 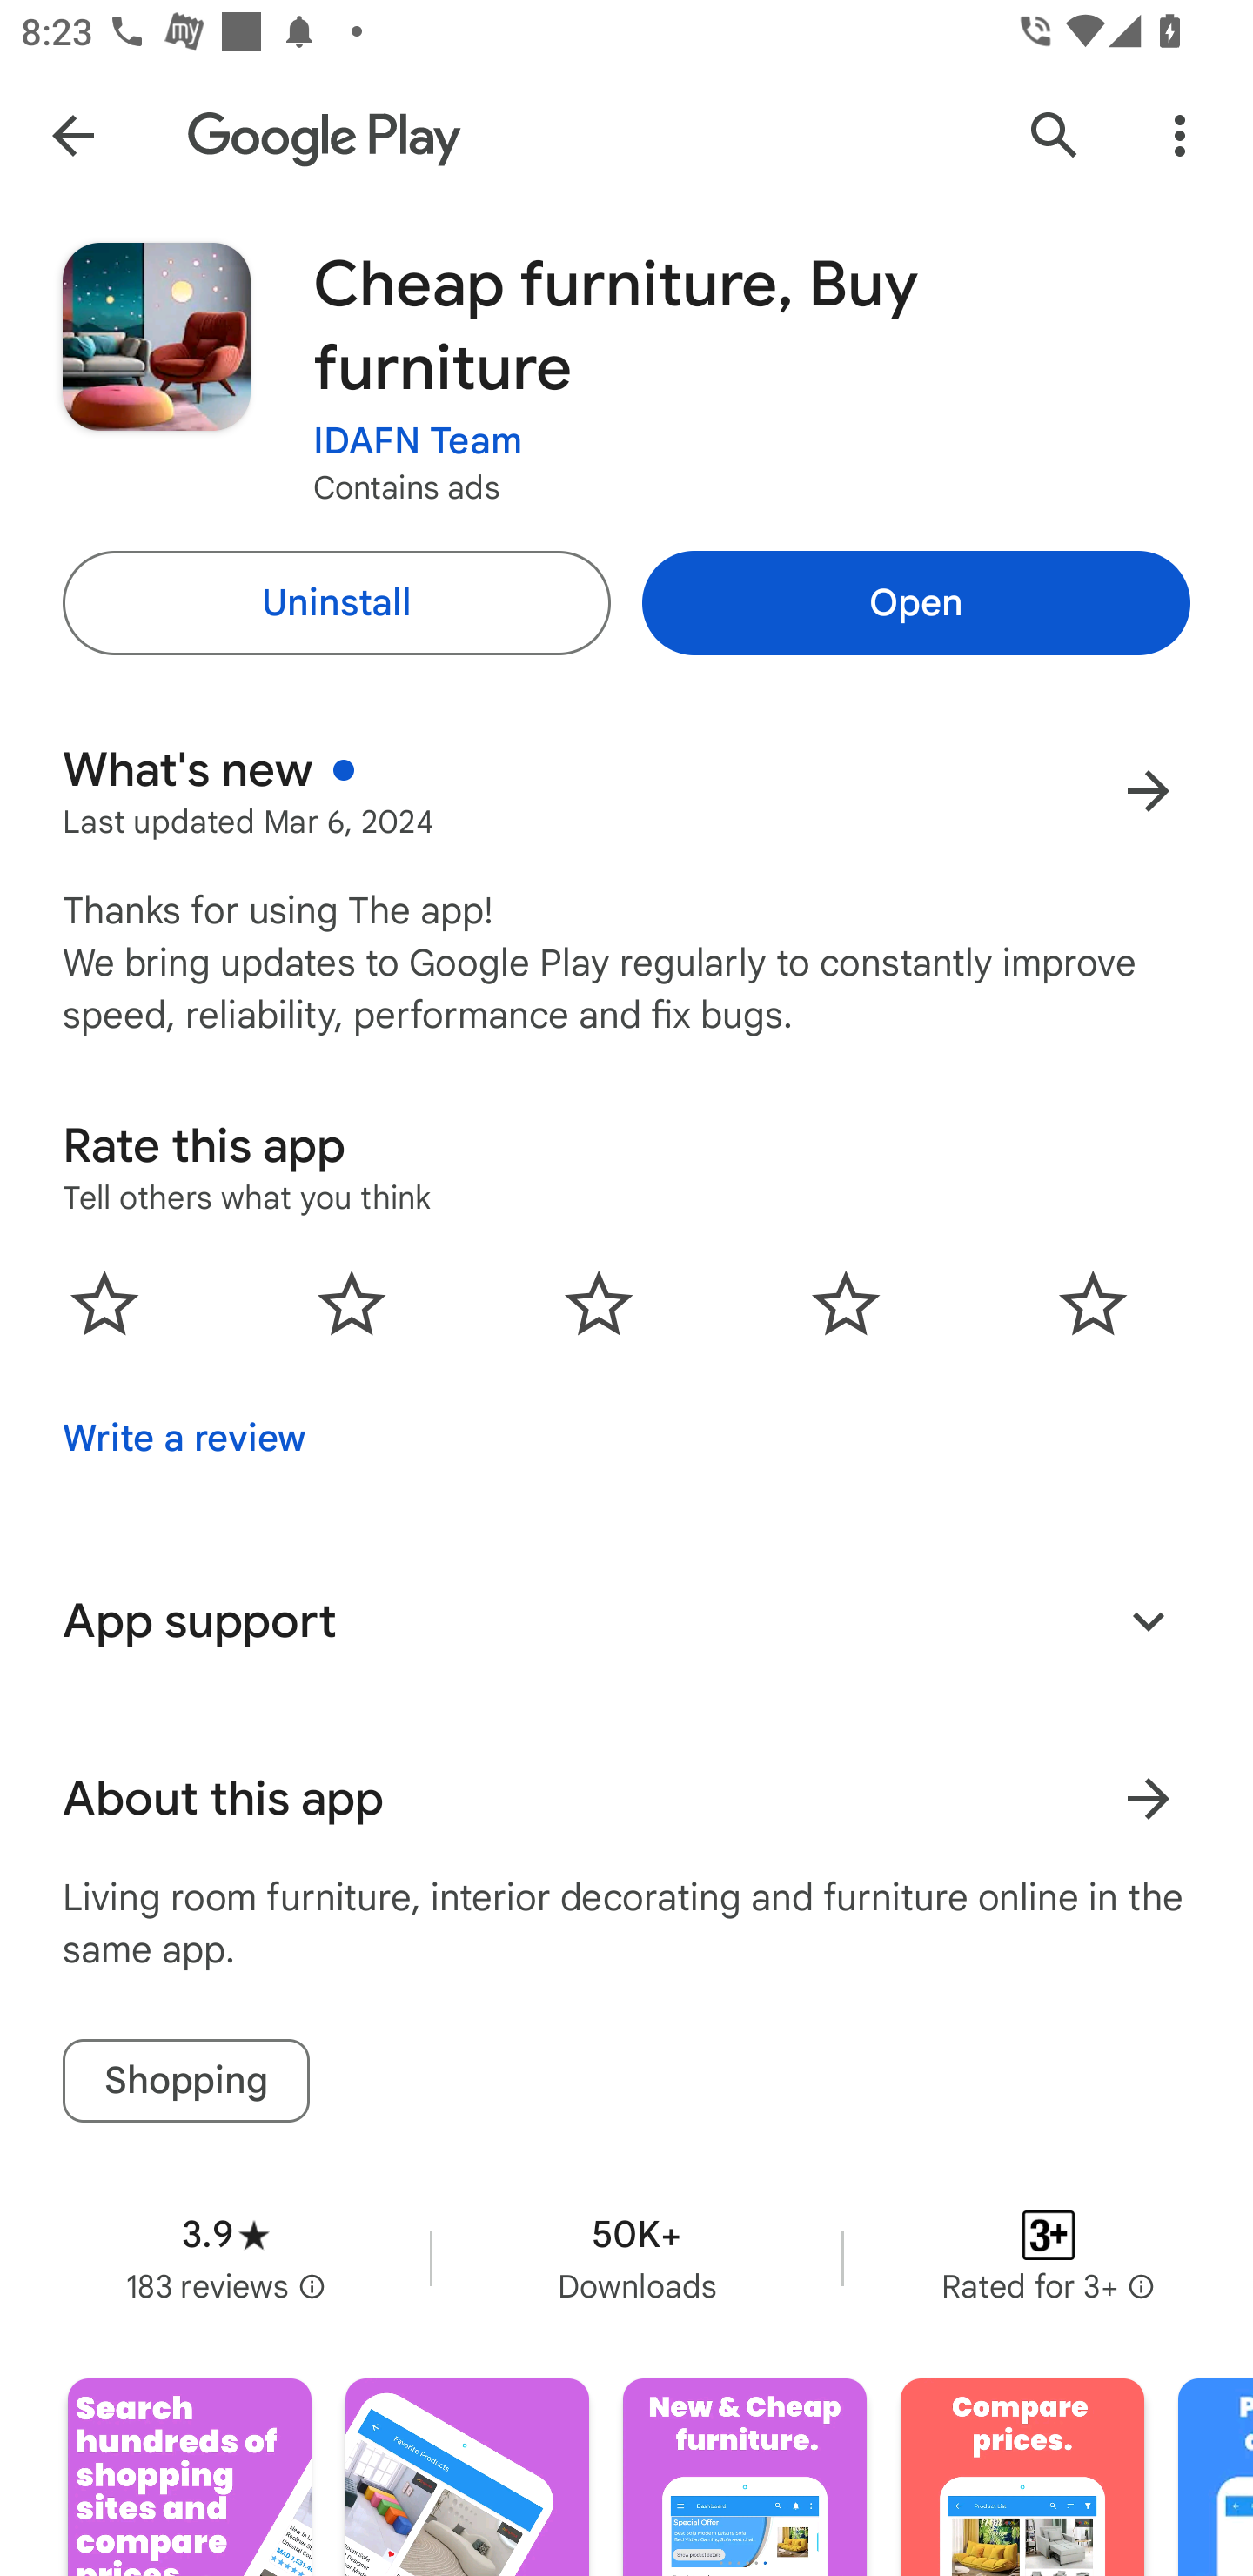 I want to click on Open, so click(x=915, y=602).